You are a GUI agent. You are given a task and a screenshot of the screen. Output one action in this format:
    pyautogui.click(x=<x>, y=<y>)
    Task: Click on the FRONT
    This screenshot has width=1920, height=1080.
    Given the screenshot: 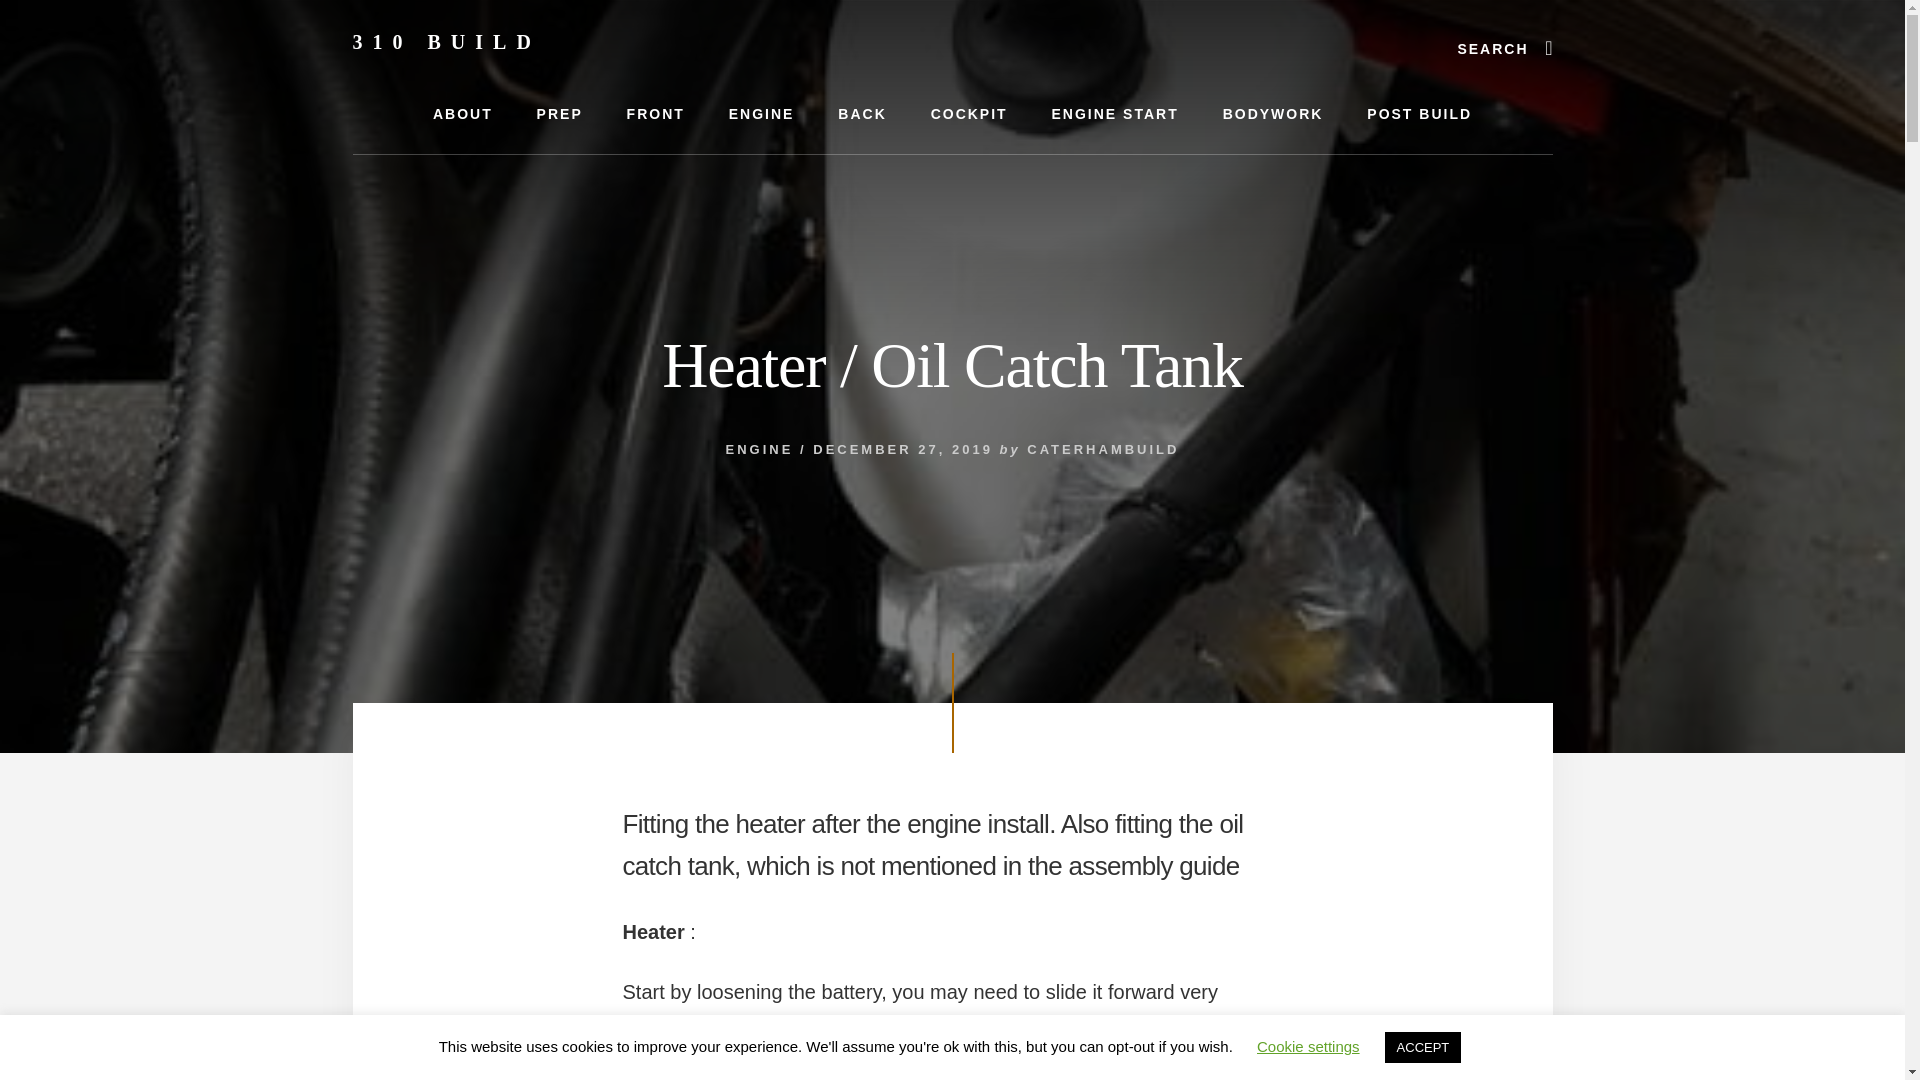 What is the action you would take?
    pyautogui.click(x=655, y=114)
    